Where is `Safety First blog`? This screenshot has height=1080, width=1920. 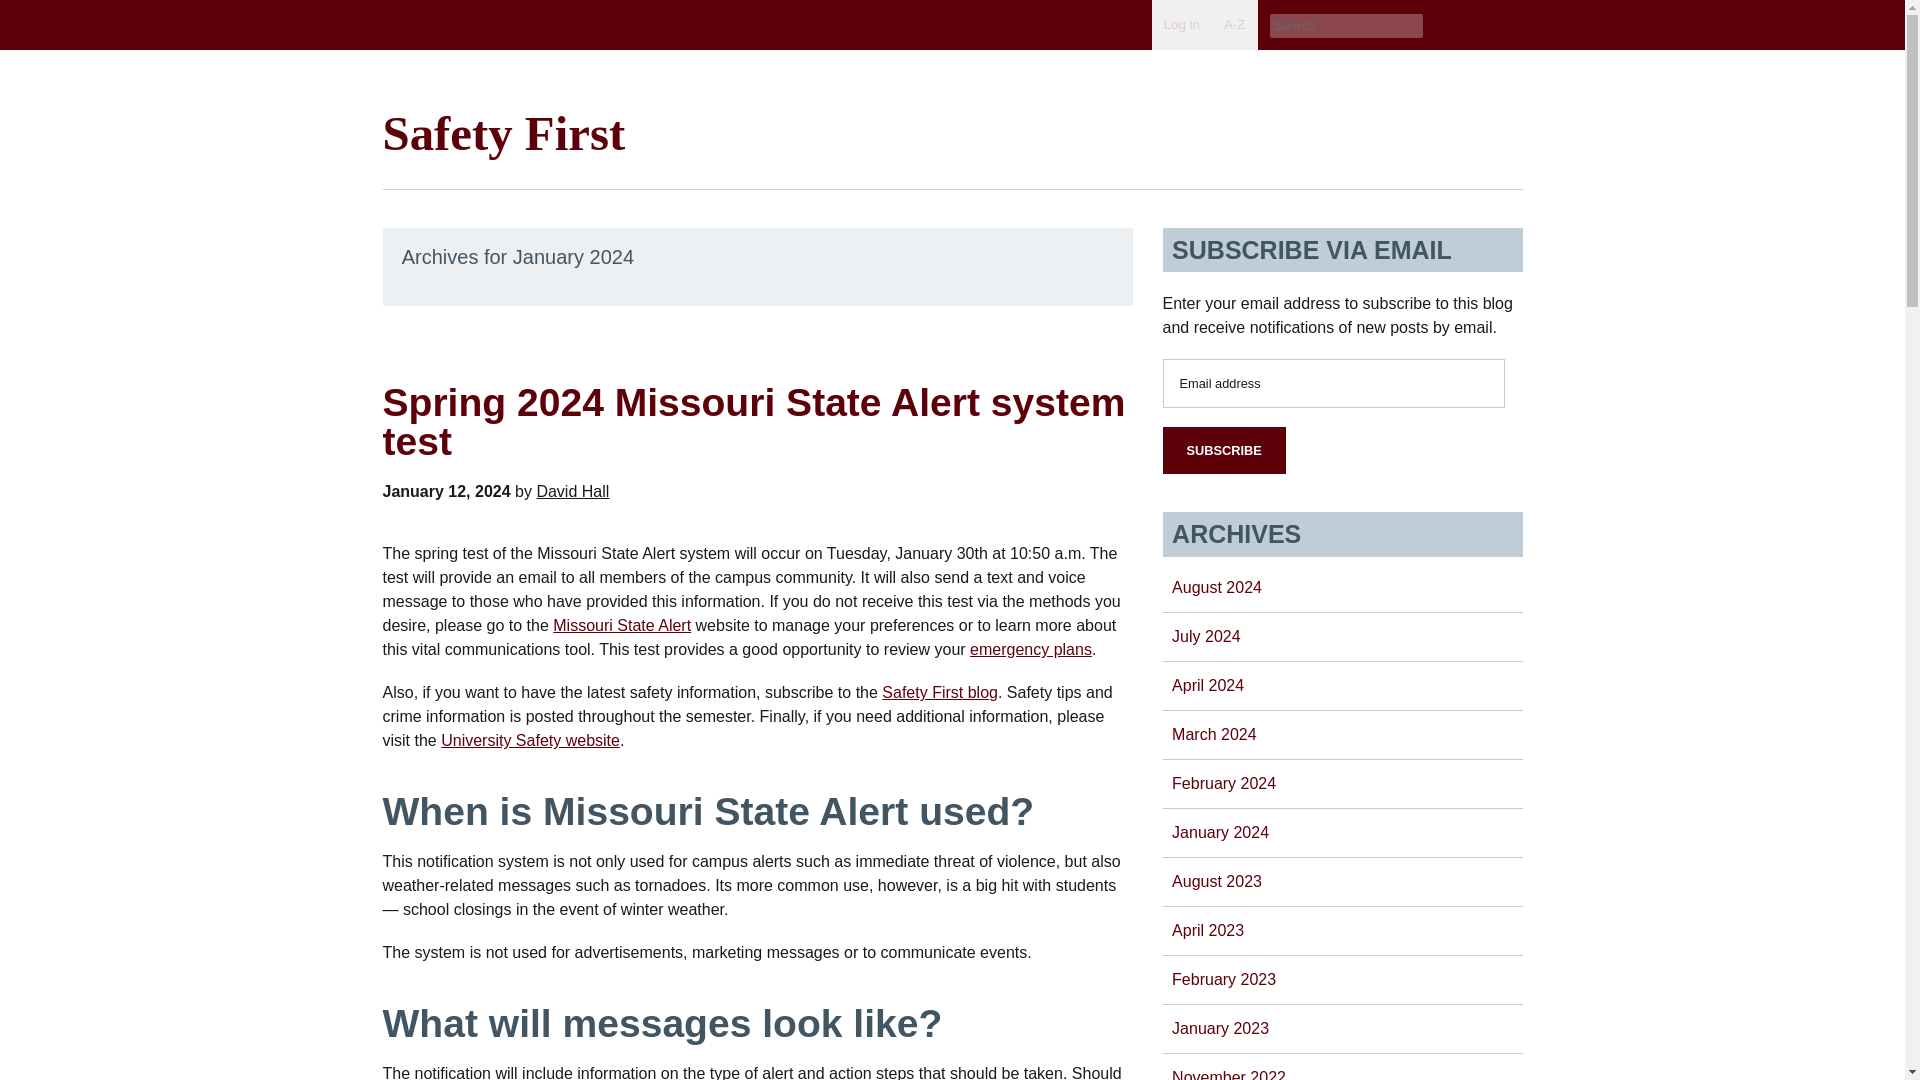 Safety First blog is located at coordinates (940, 692).